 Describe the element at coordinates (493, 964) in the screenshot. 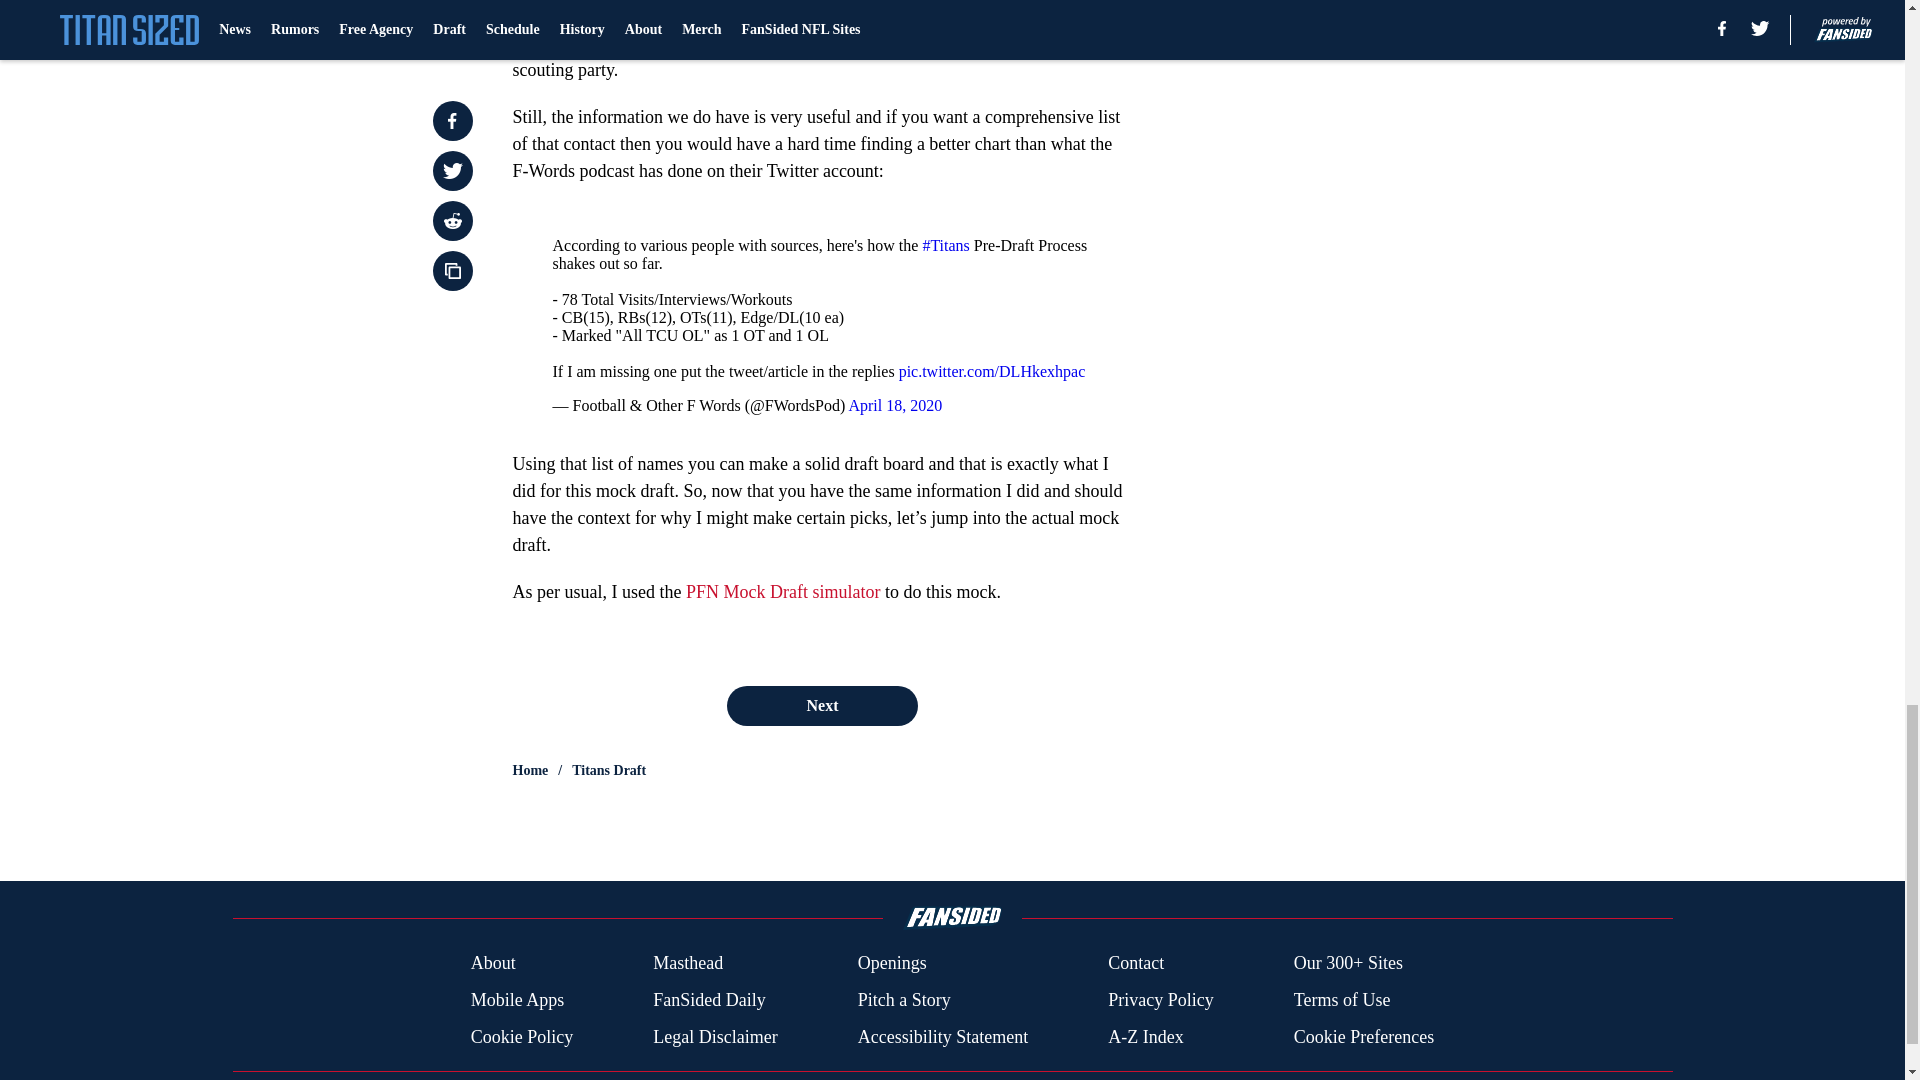

I see `About` at that location.